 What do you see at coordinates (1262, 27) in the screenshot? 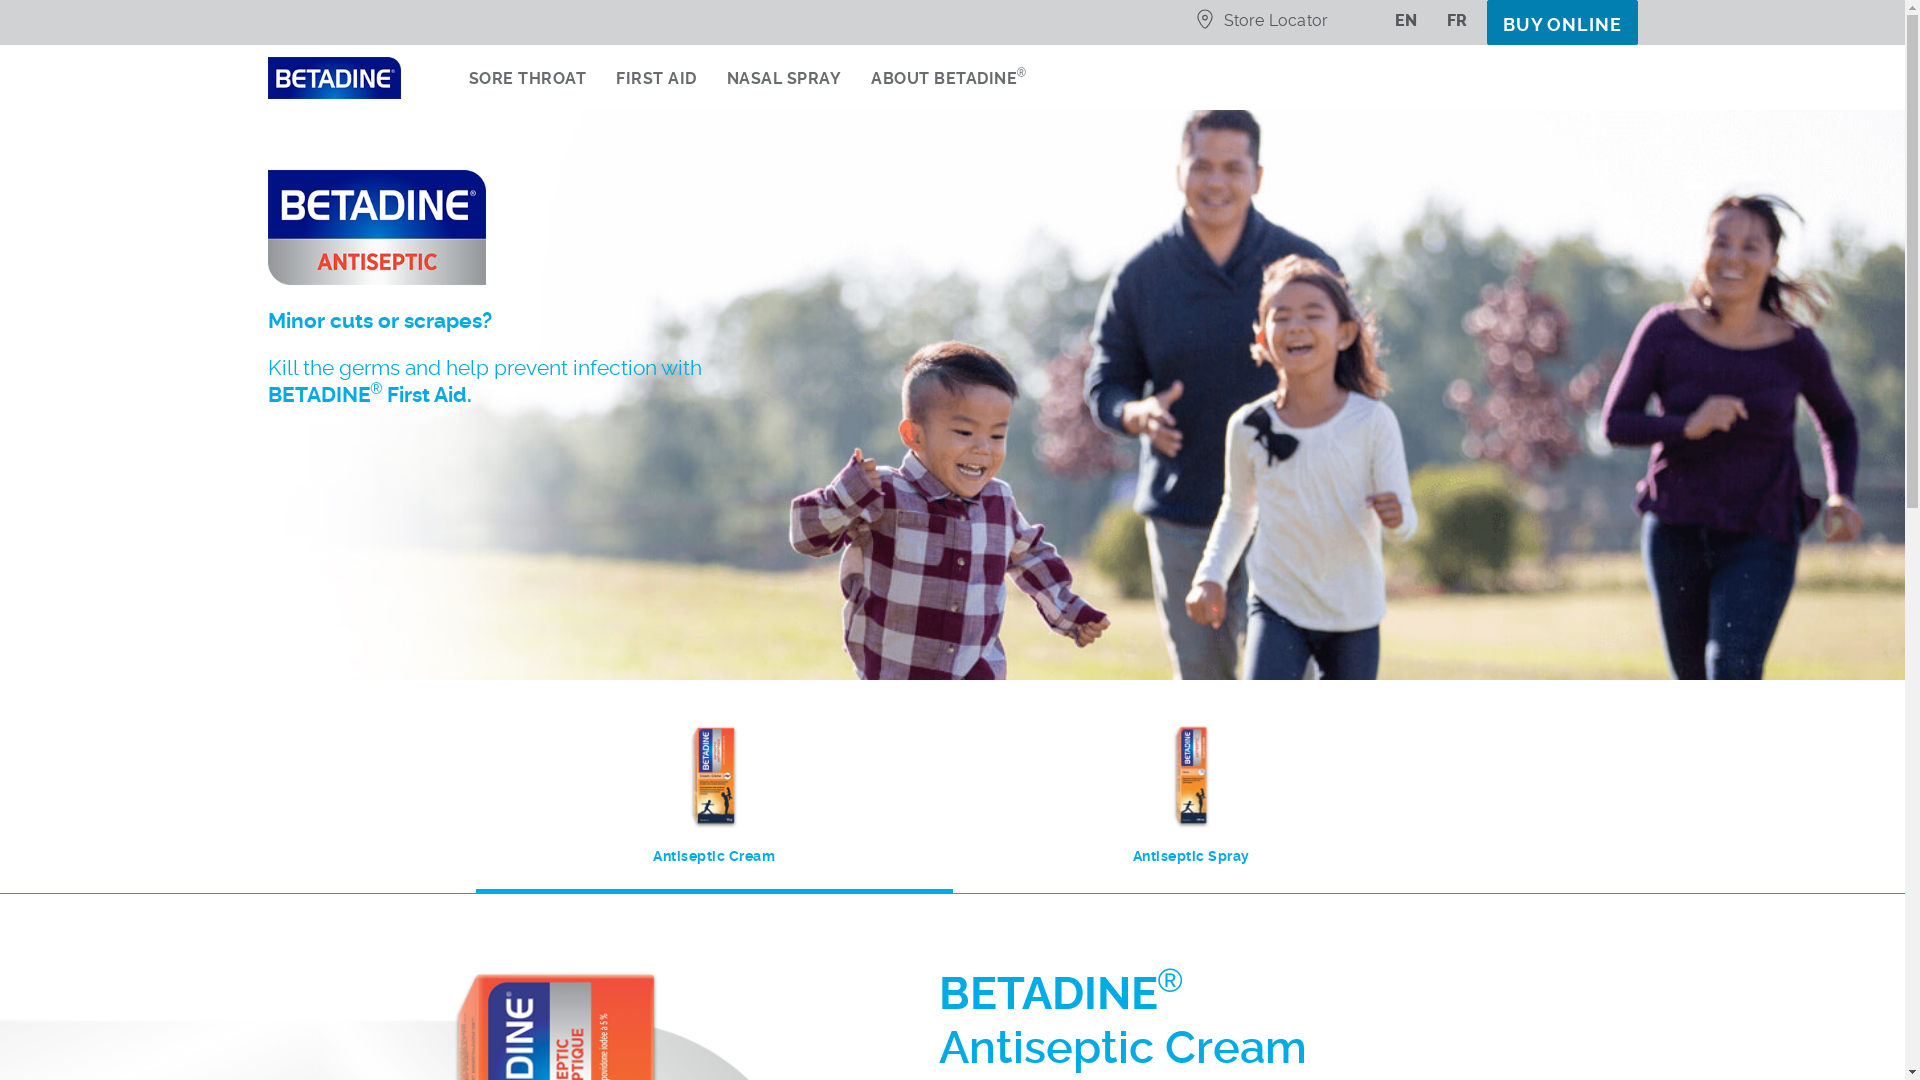
I see `Store Locator` at bounding box center [1262, 27].